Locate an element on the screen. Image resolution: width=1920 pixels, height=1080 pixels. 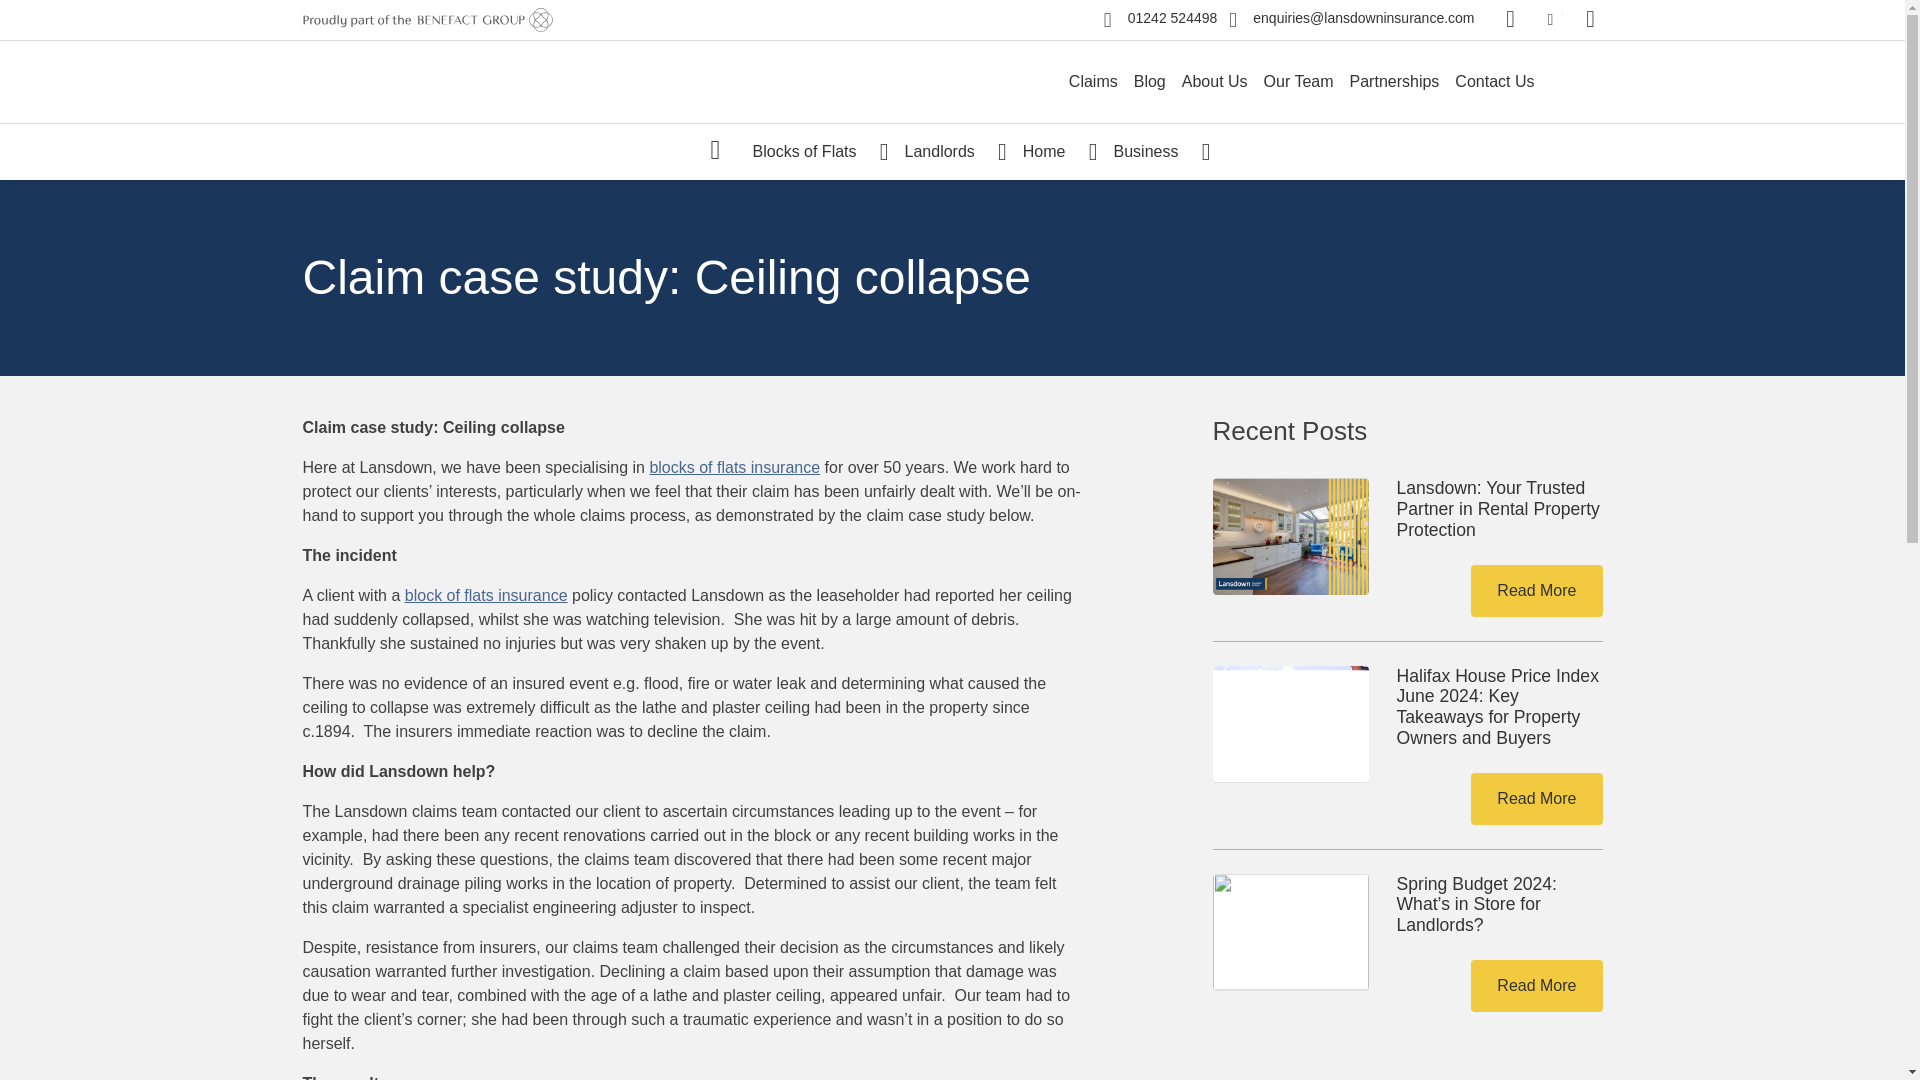
Search is located at coordinates (1579, 82).